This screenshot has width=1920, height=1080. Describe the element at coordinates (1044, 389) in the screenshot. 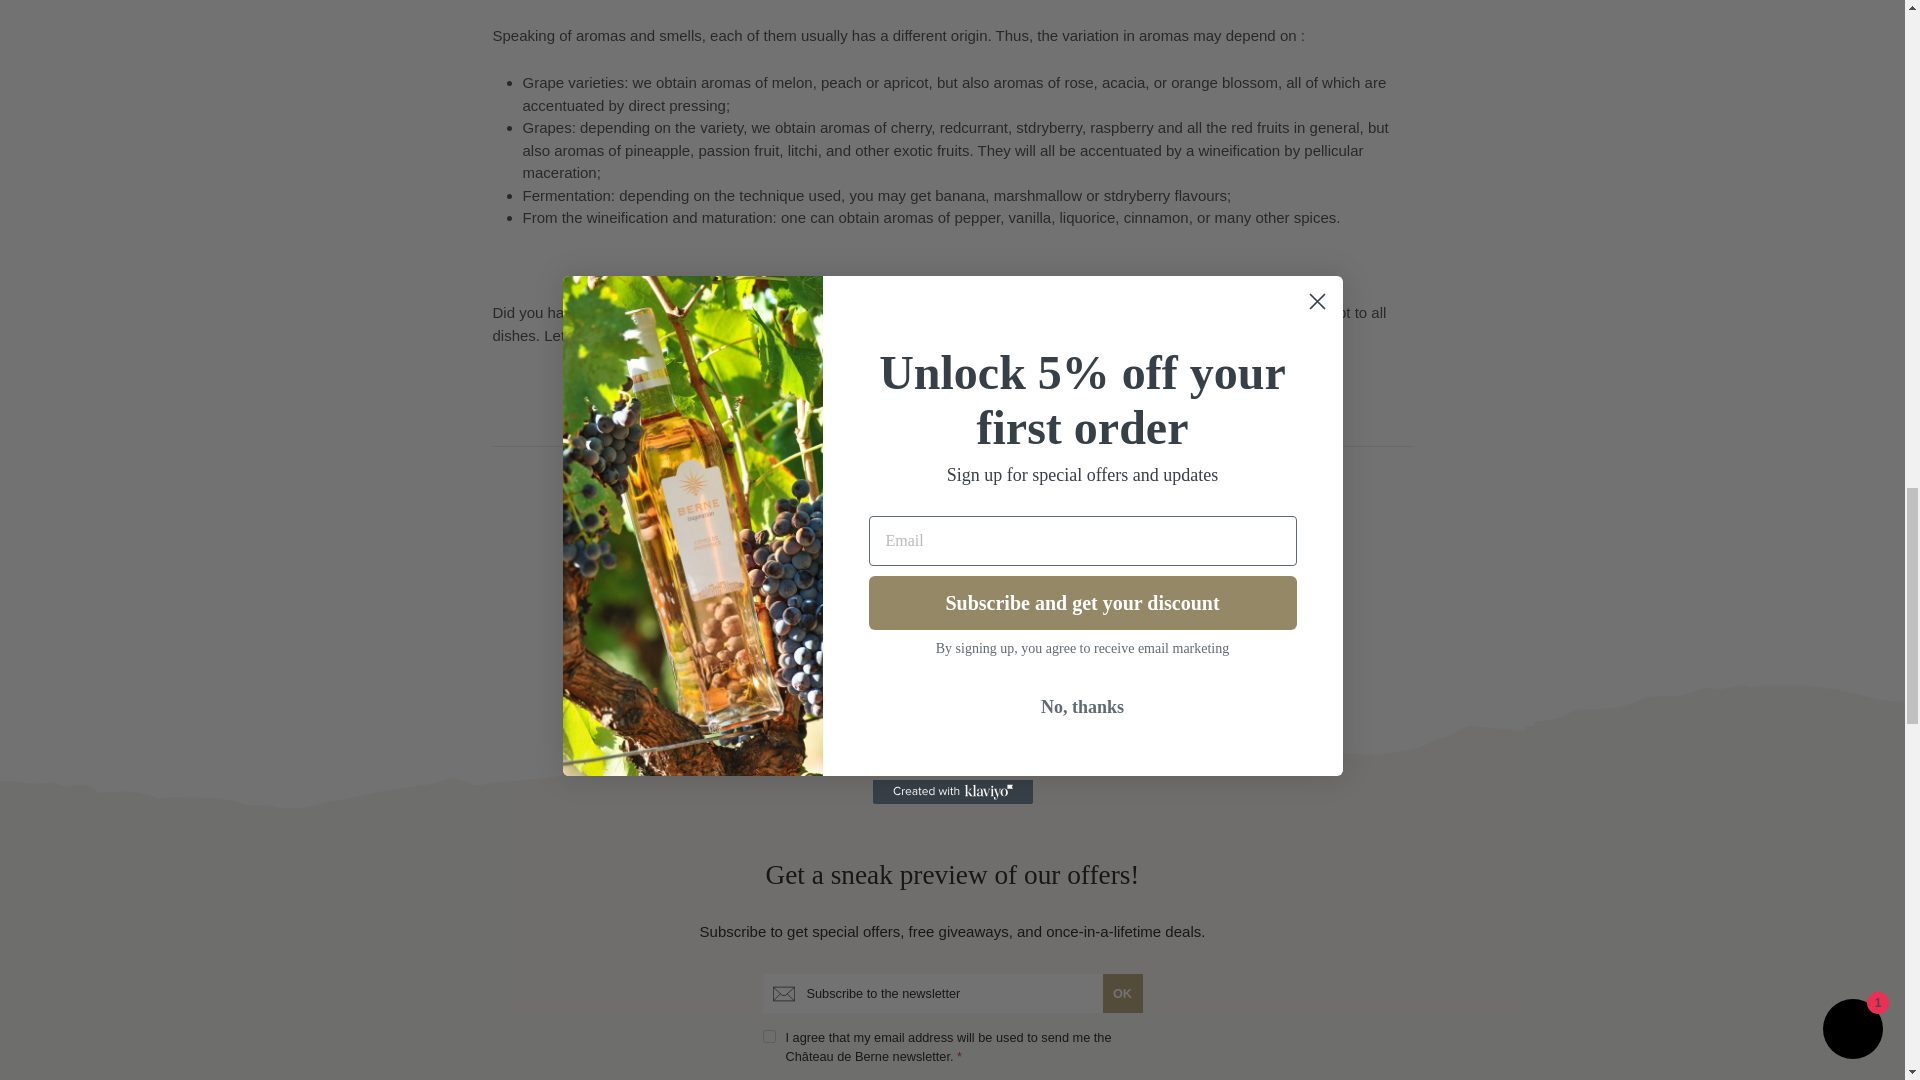

I see `Pin on Pinterest` at that location.